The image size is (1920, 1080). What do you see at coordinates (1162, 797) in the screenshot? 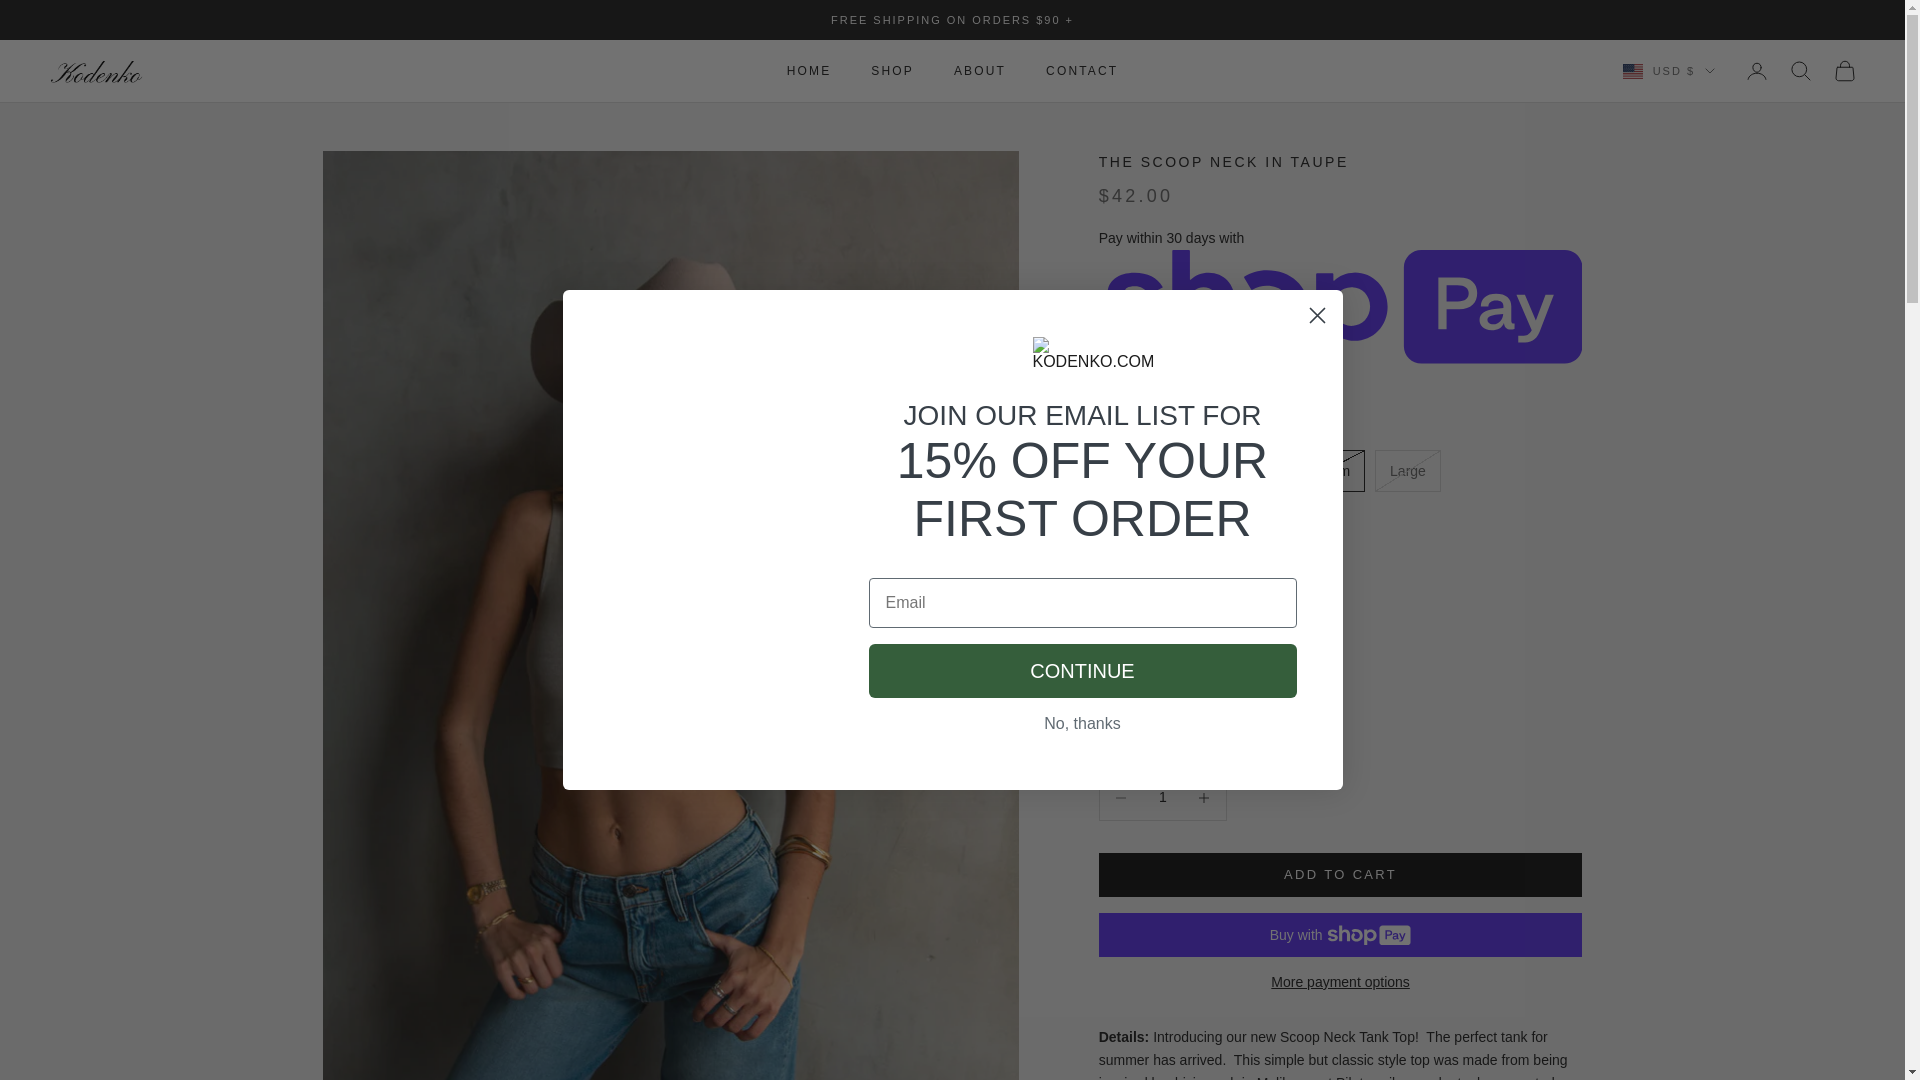
I see `1` at bounding box center [1162, 797].